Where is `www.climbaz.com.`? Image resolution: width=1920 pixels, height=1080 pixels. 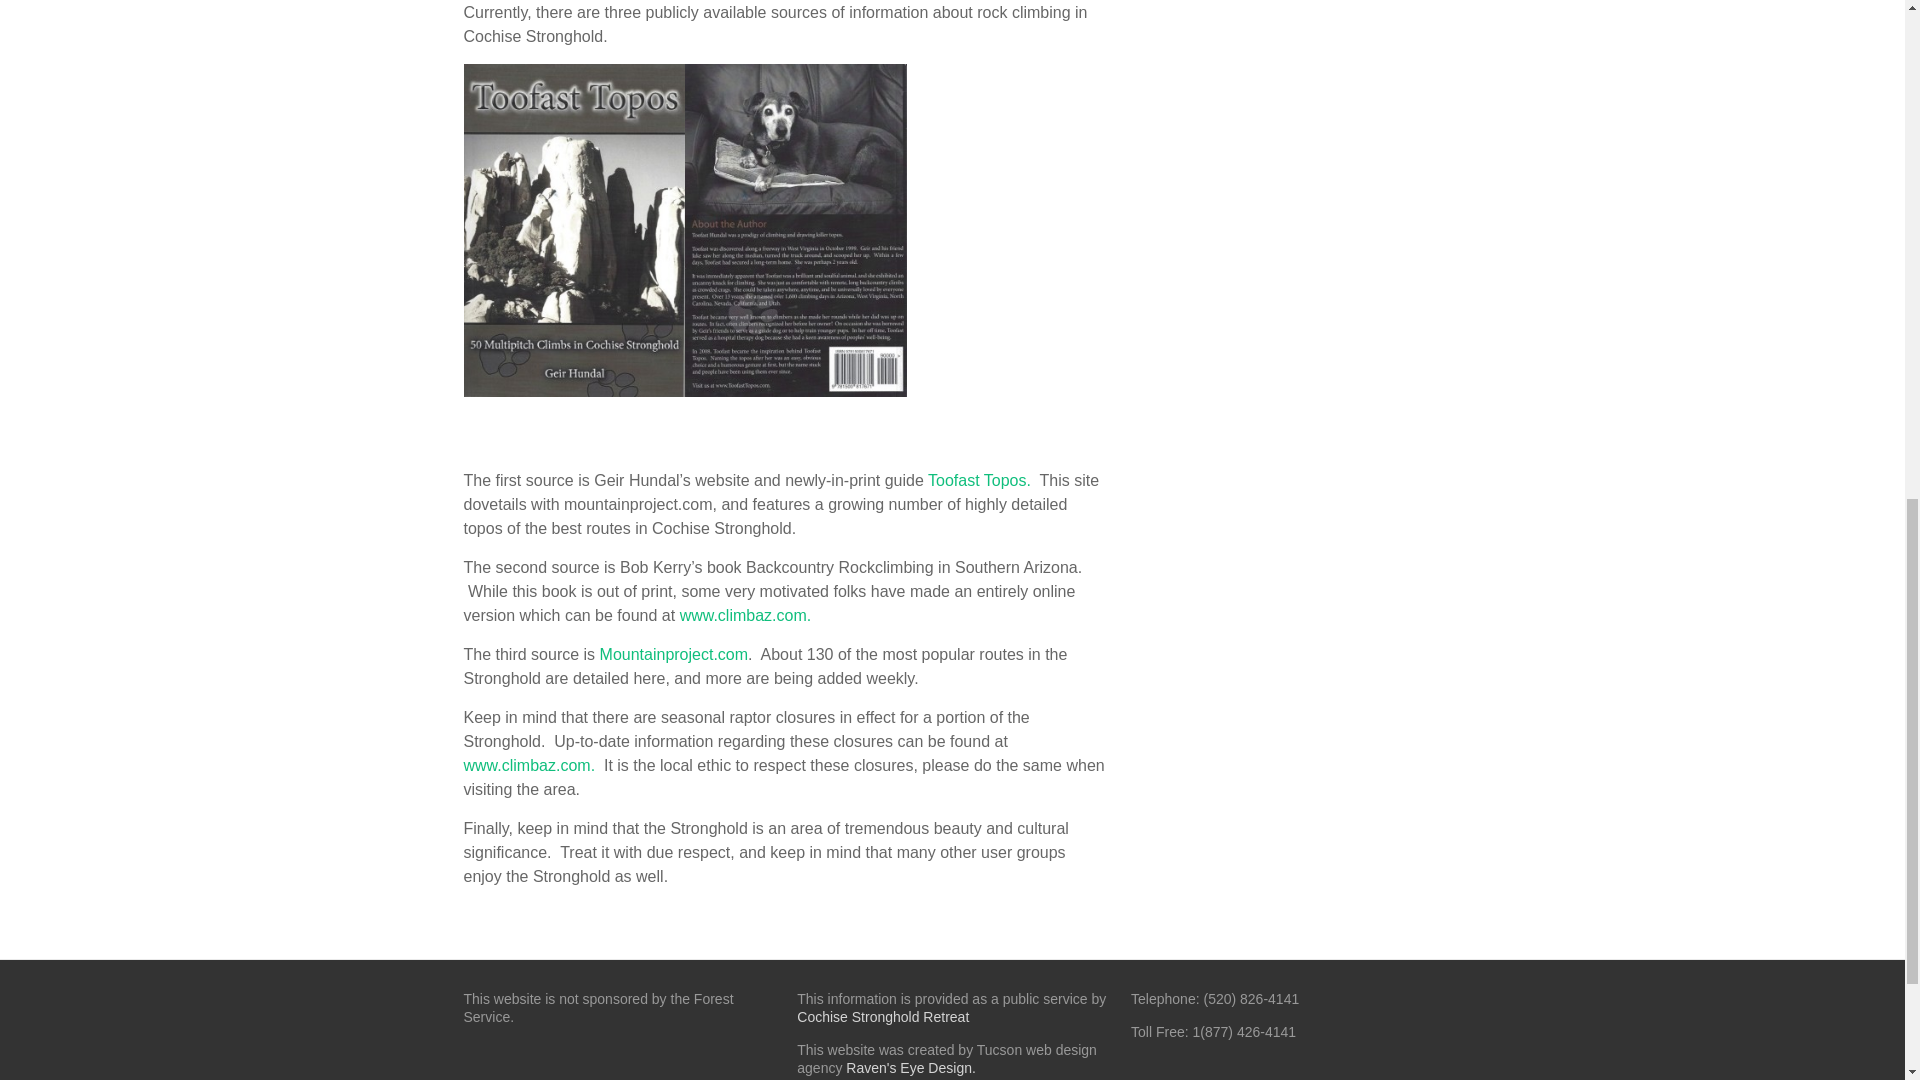 www.climbaz.com. is located at coordinates (746, 615).